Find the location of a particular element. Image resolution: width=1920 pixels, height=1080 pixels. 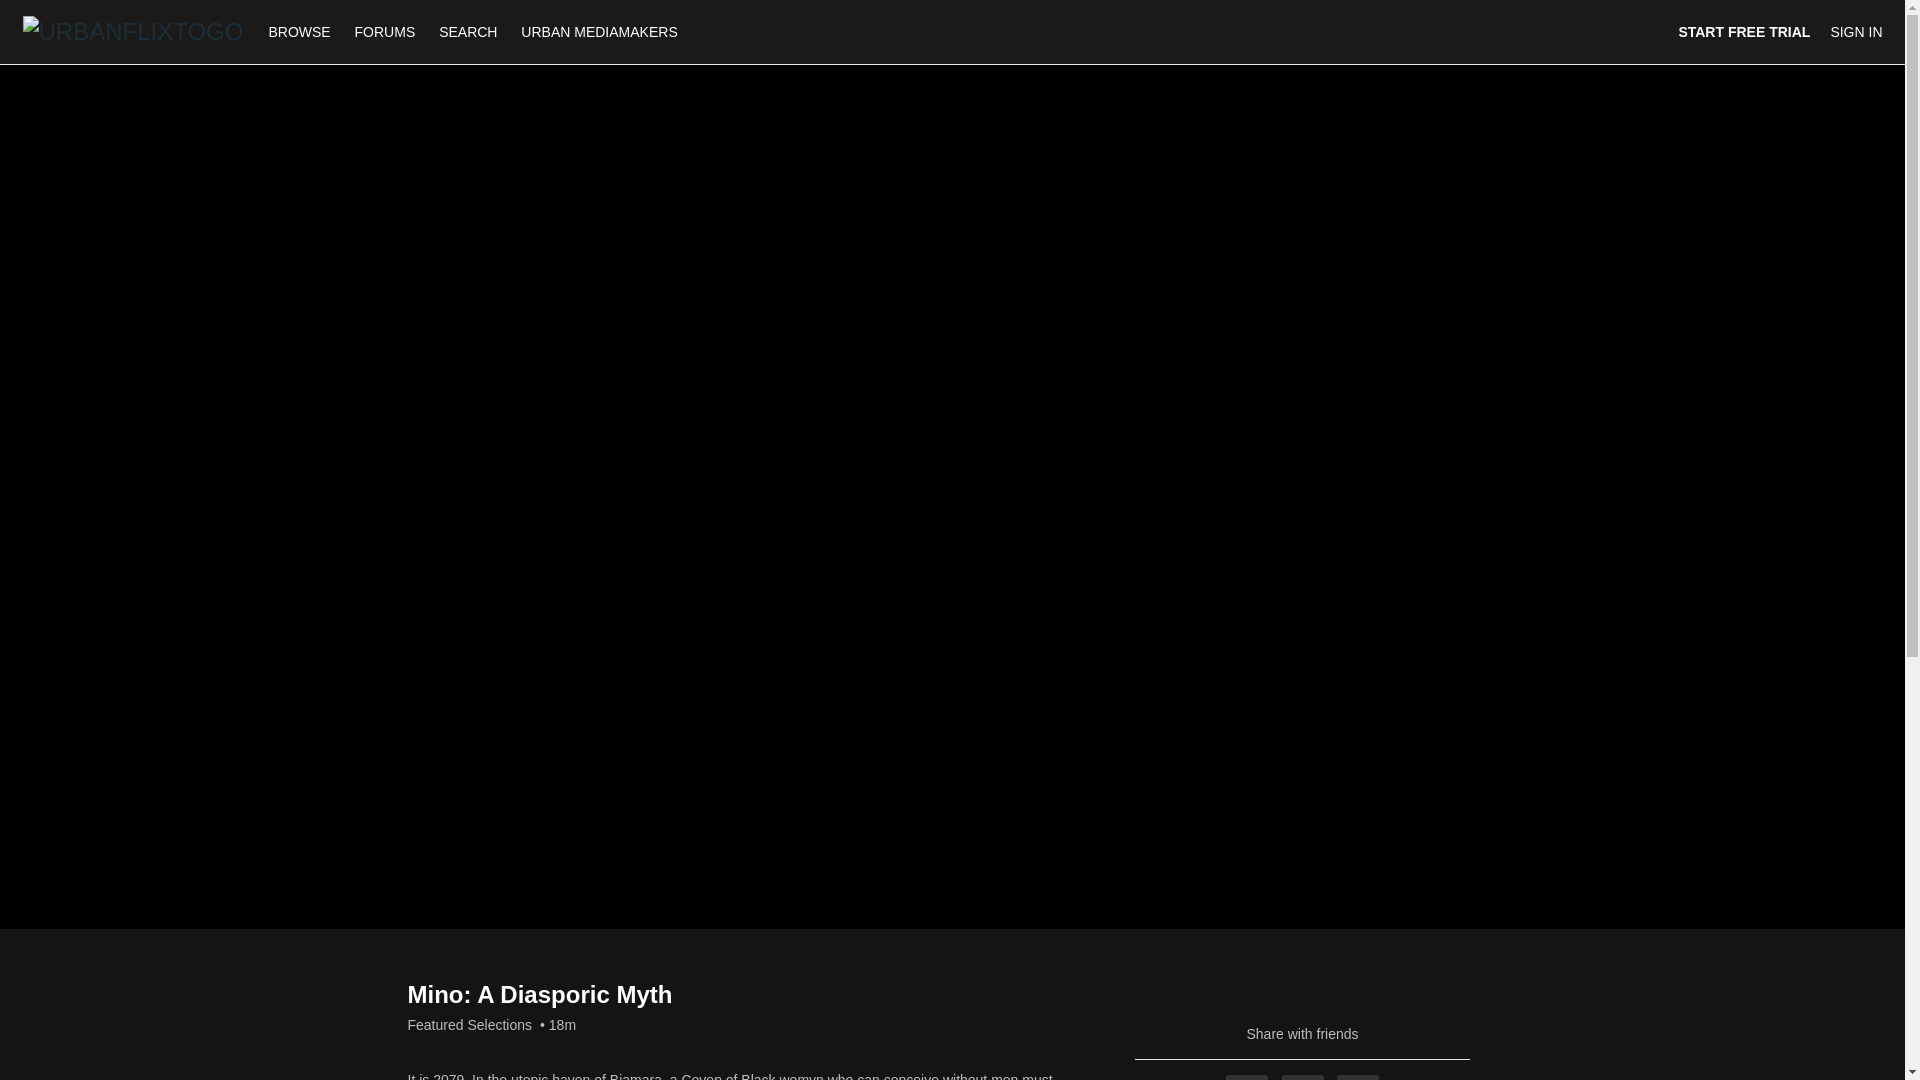

SIGN IN is located at coordinates (1855, 32).